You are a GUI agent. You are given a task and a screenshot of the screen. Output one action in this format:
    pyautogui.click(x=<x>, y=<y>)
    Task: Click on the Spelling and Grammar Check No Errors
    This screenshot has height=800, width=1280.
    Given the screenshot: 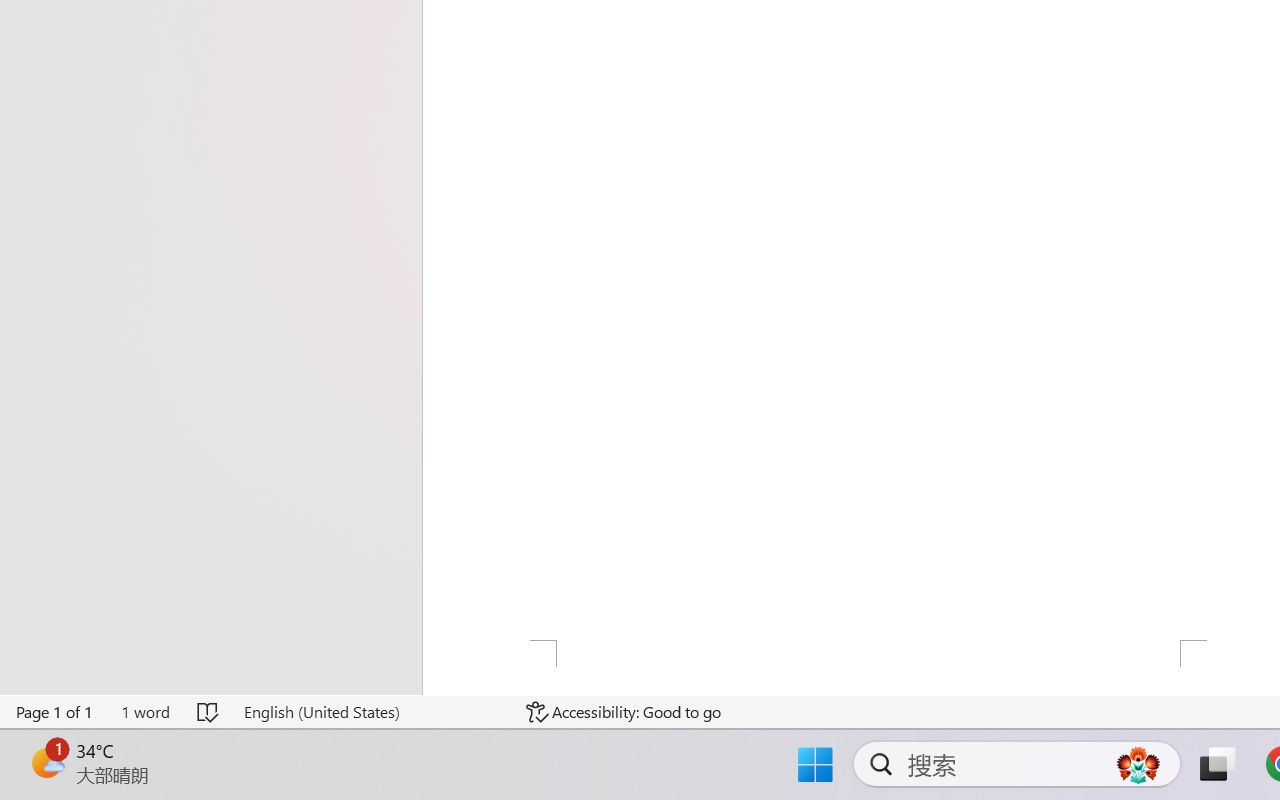 What is the action you would take?
    pyautogui.click(x=208, y=712)
    